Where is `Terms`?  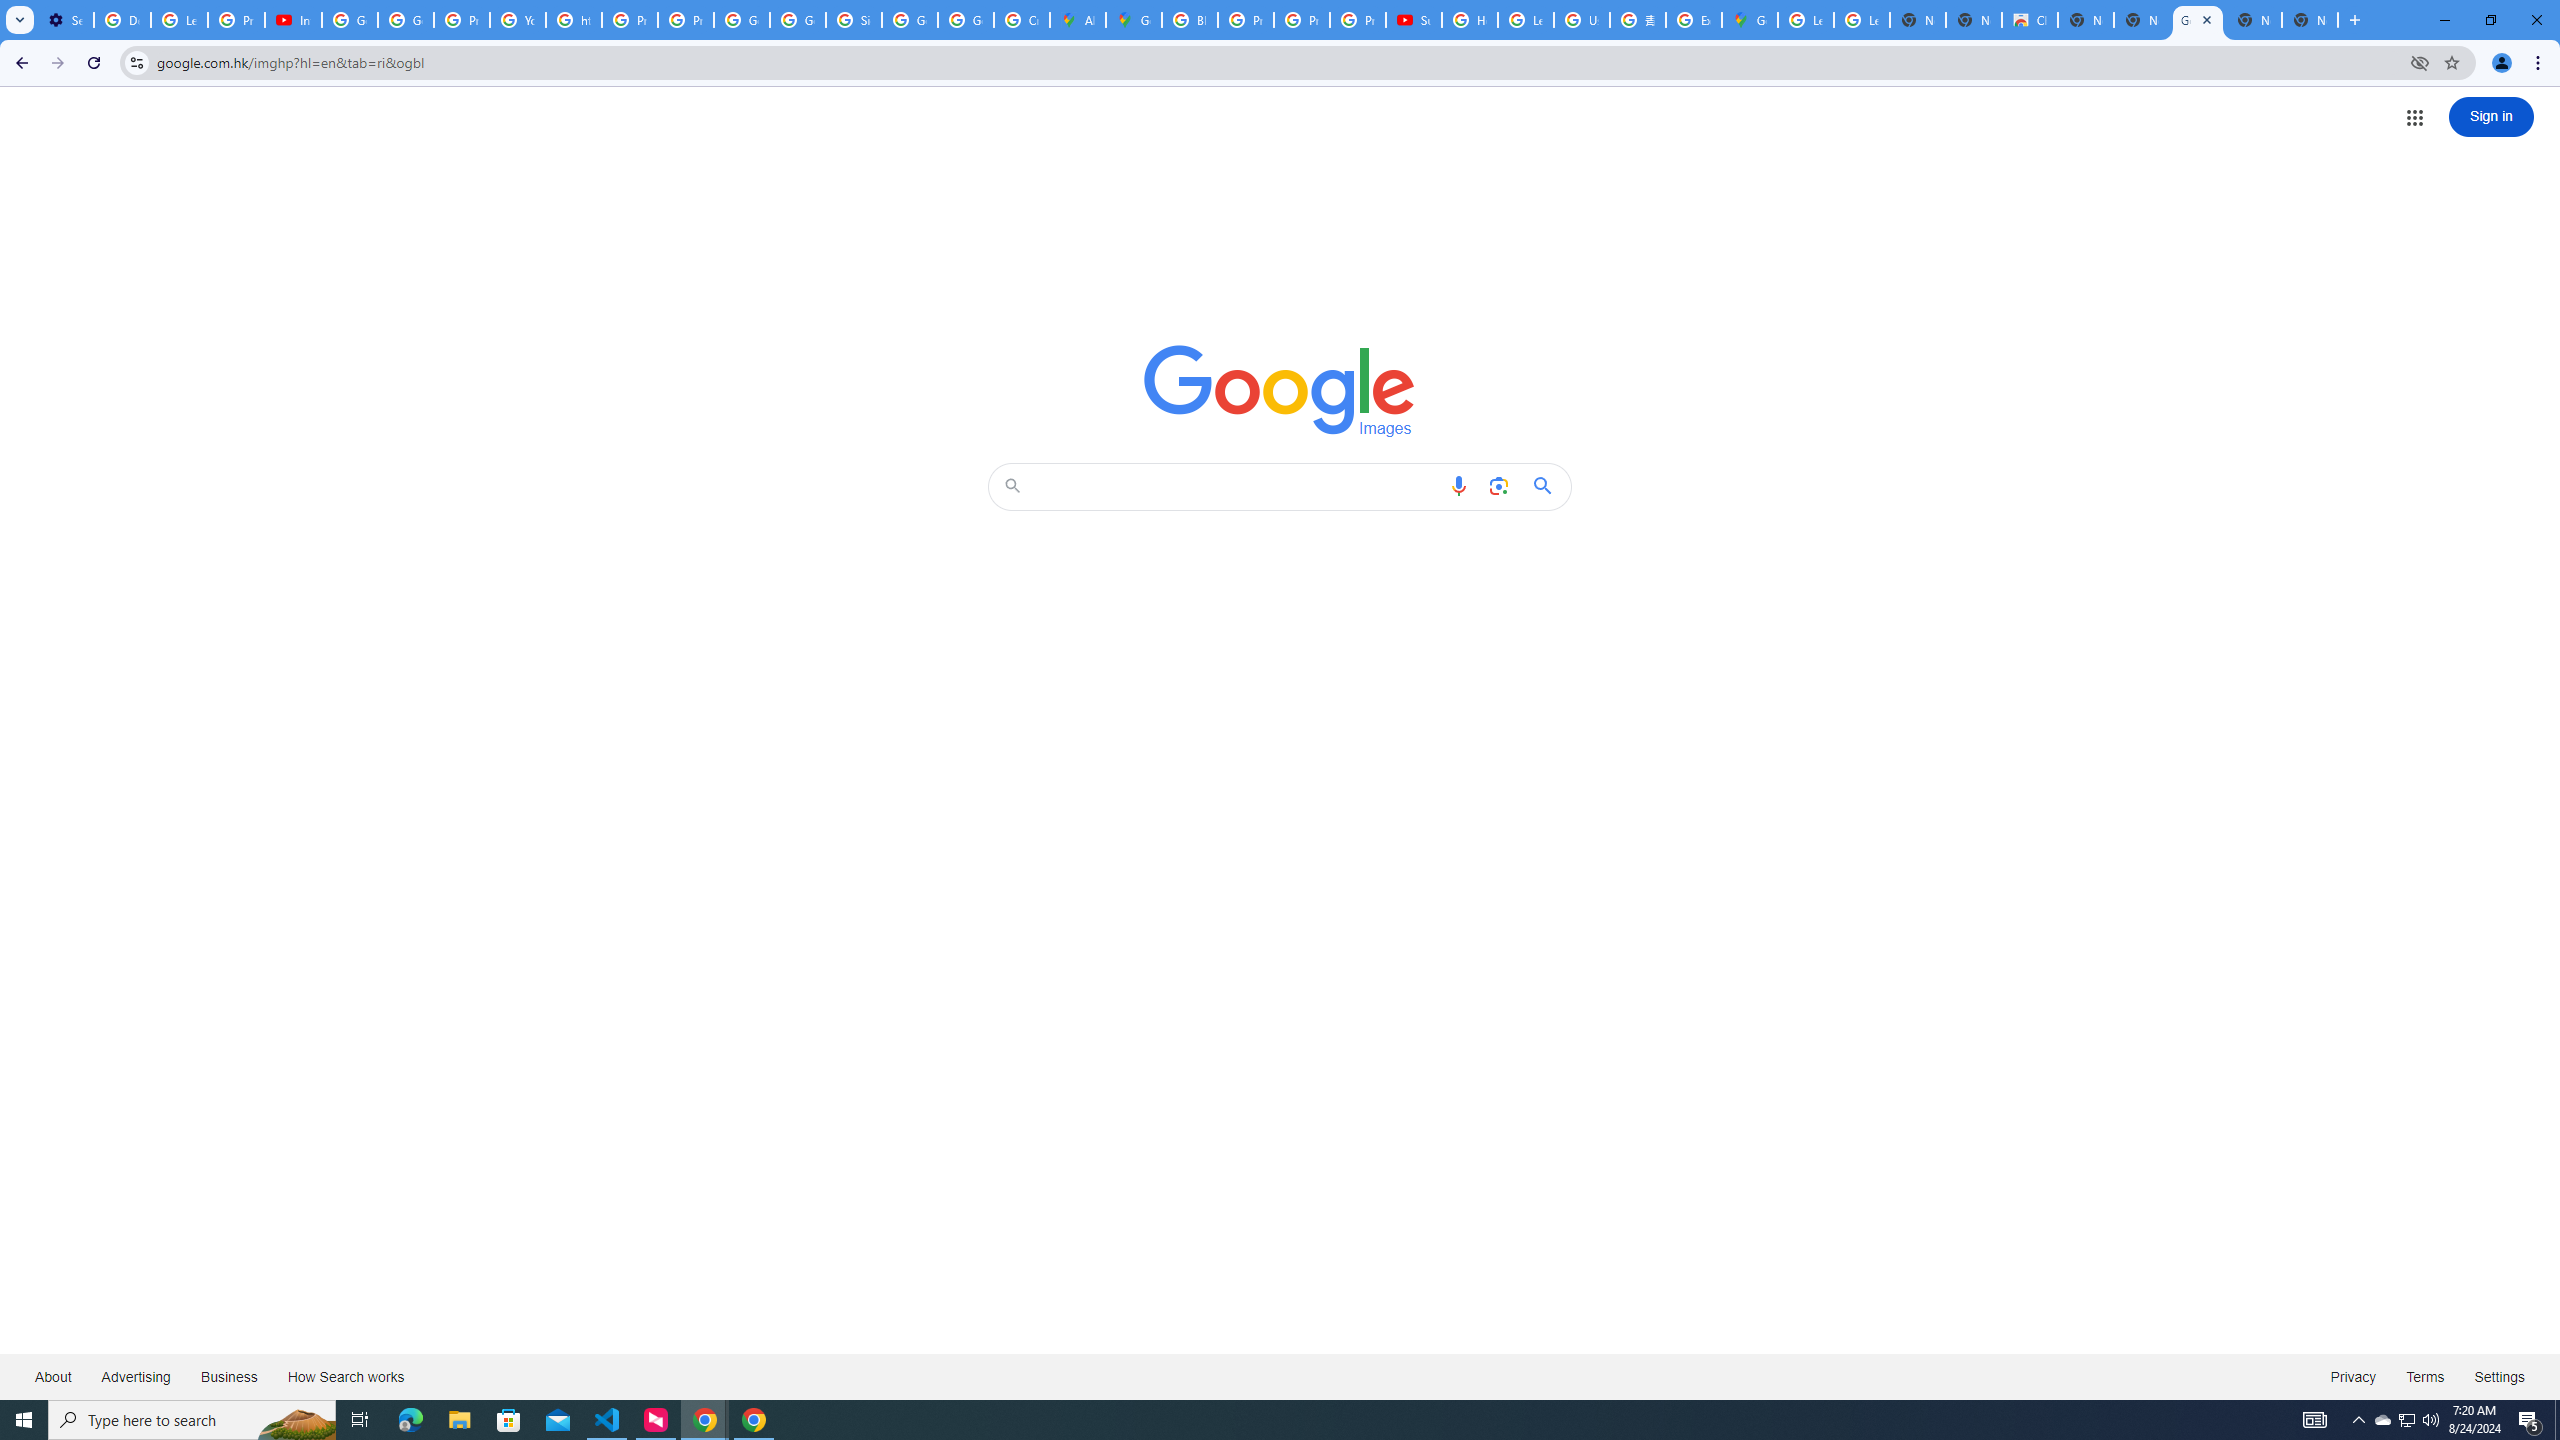
Terms is located at coordinates (2426, 1376).